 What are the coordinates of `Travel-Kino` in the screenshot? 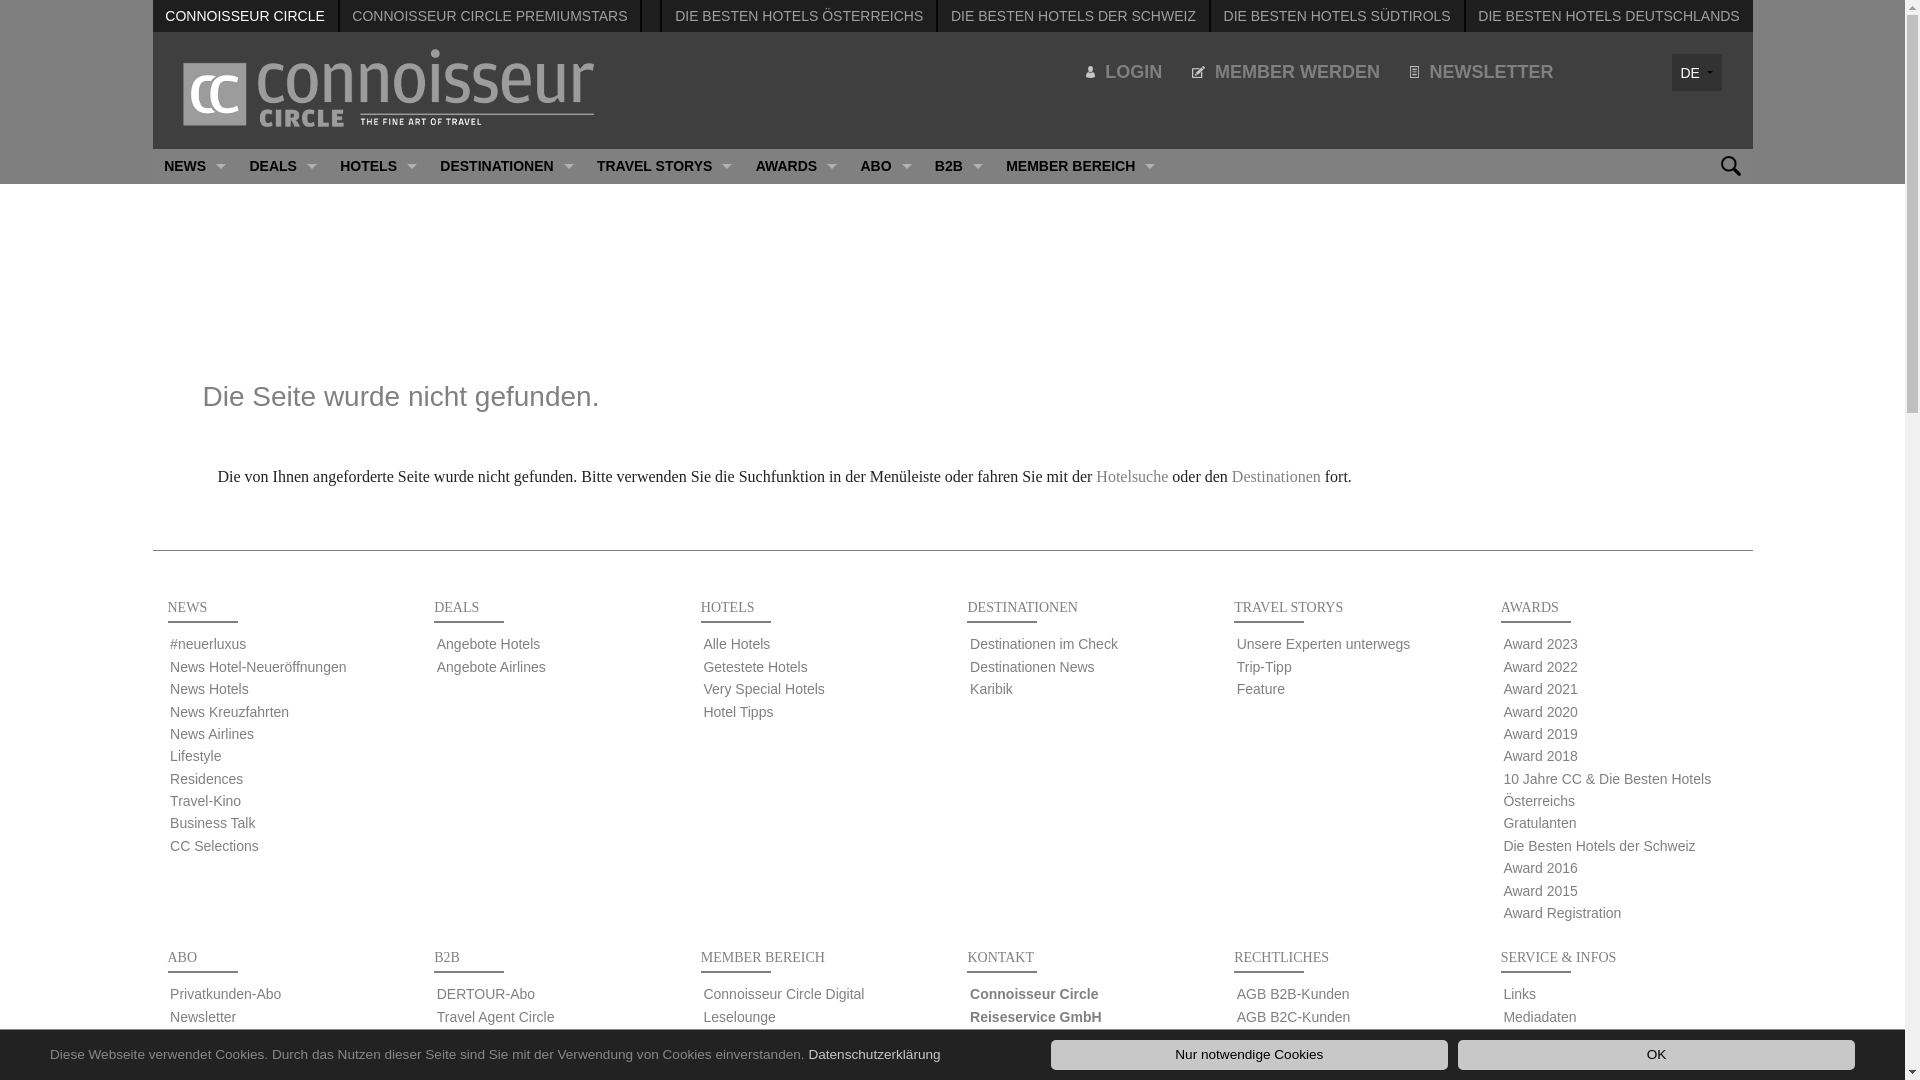 It's located at (206, 801).